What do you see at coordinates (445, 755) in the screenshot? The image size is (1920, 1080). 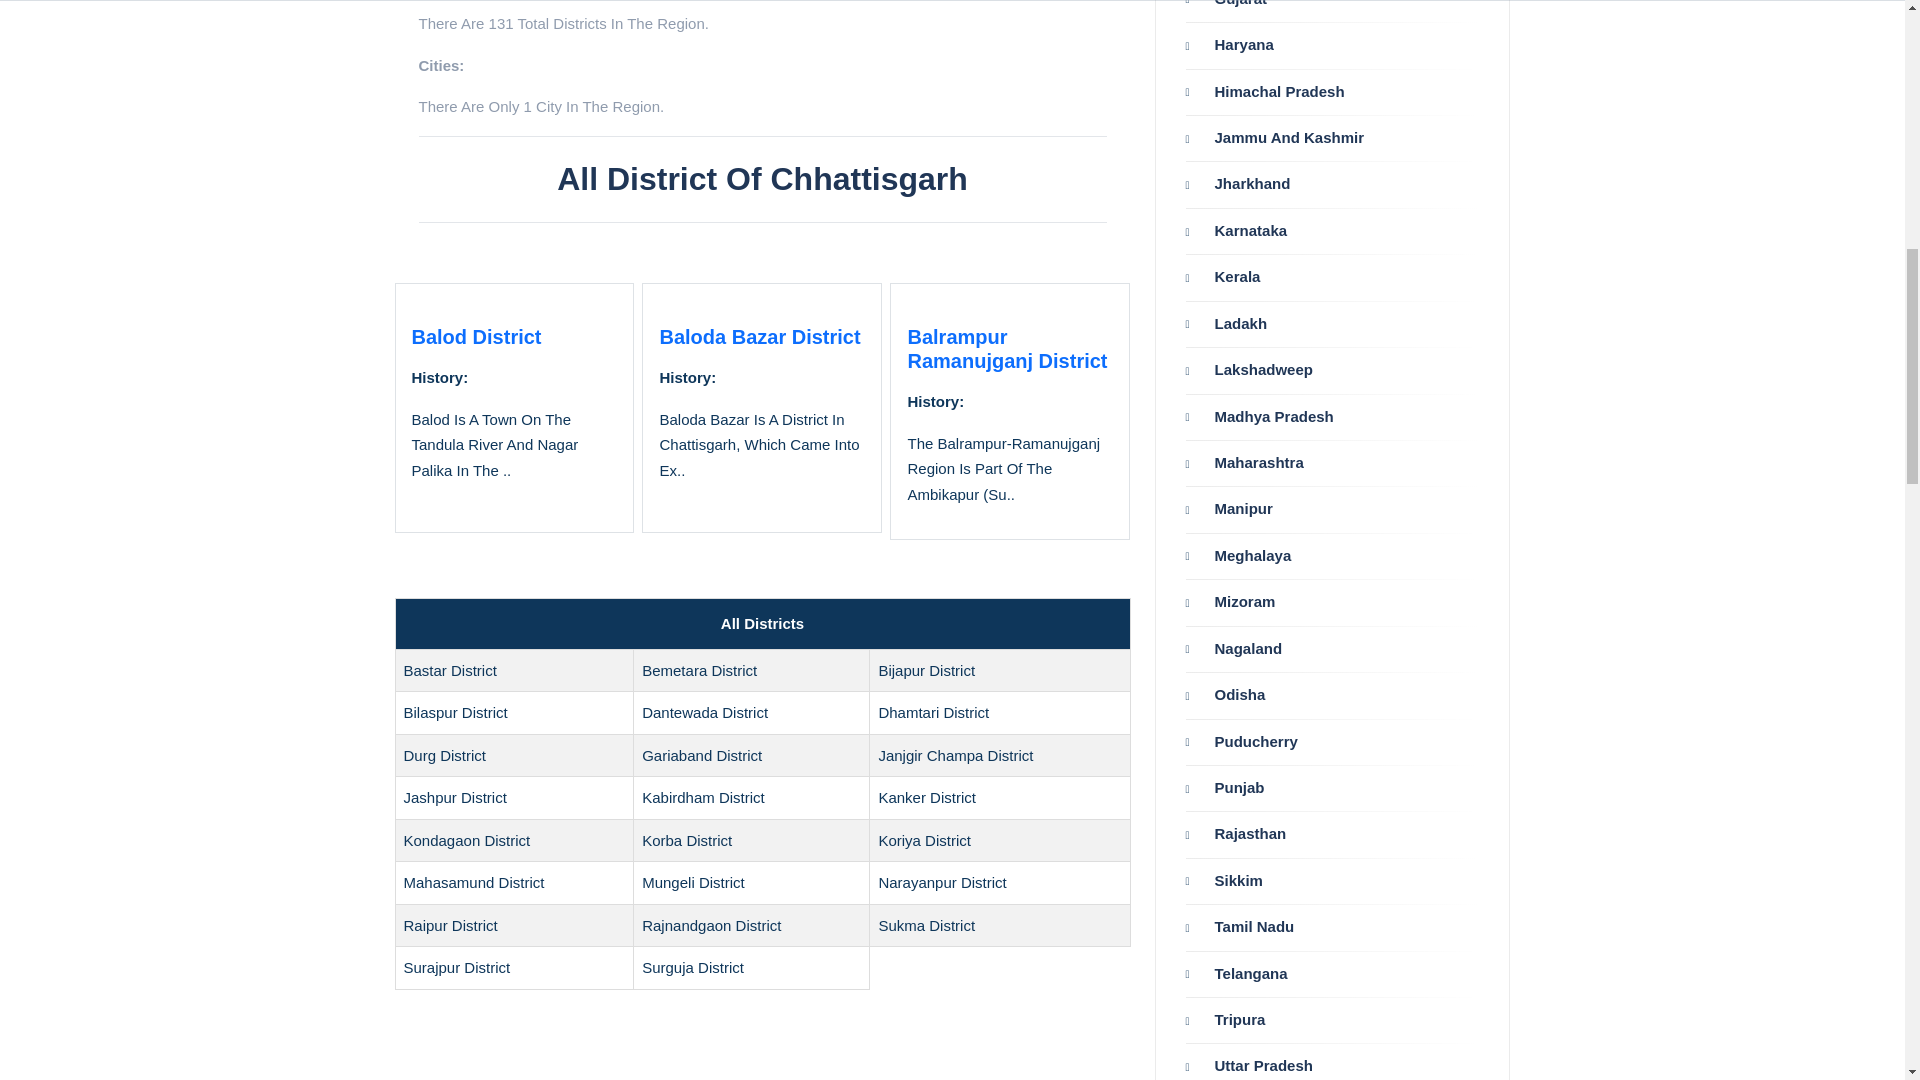 I see `Durg District` at bounding box center [445, 755].